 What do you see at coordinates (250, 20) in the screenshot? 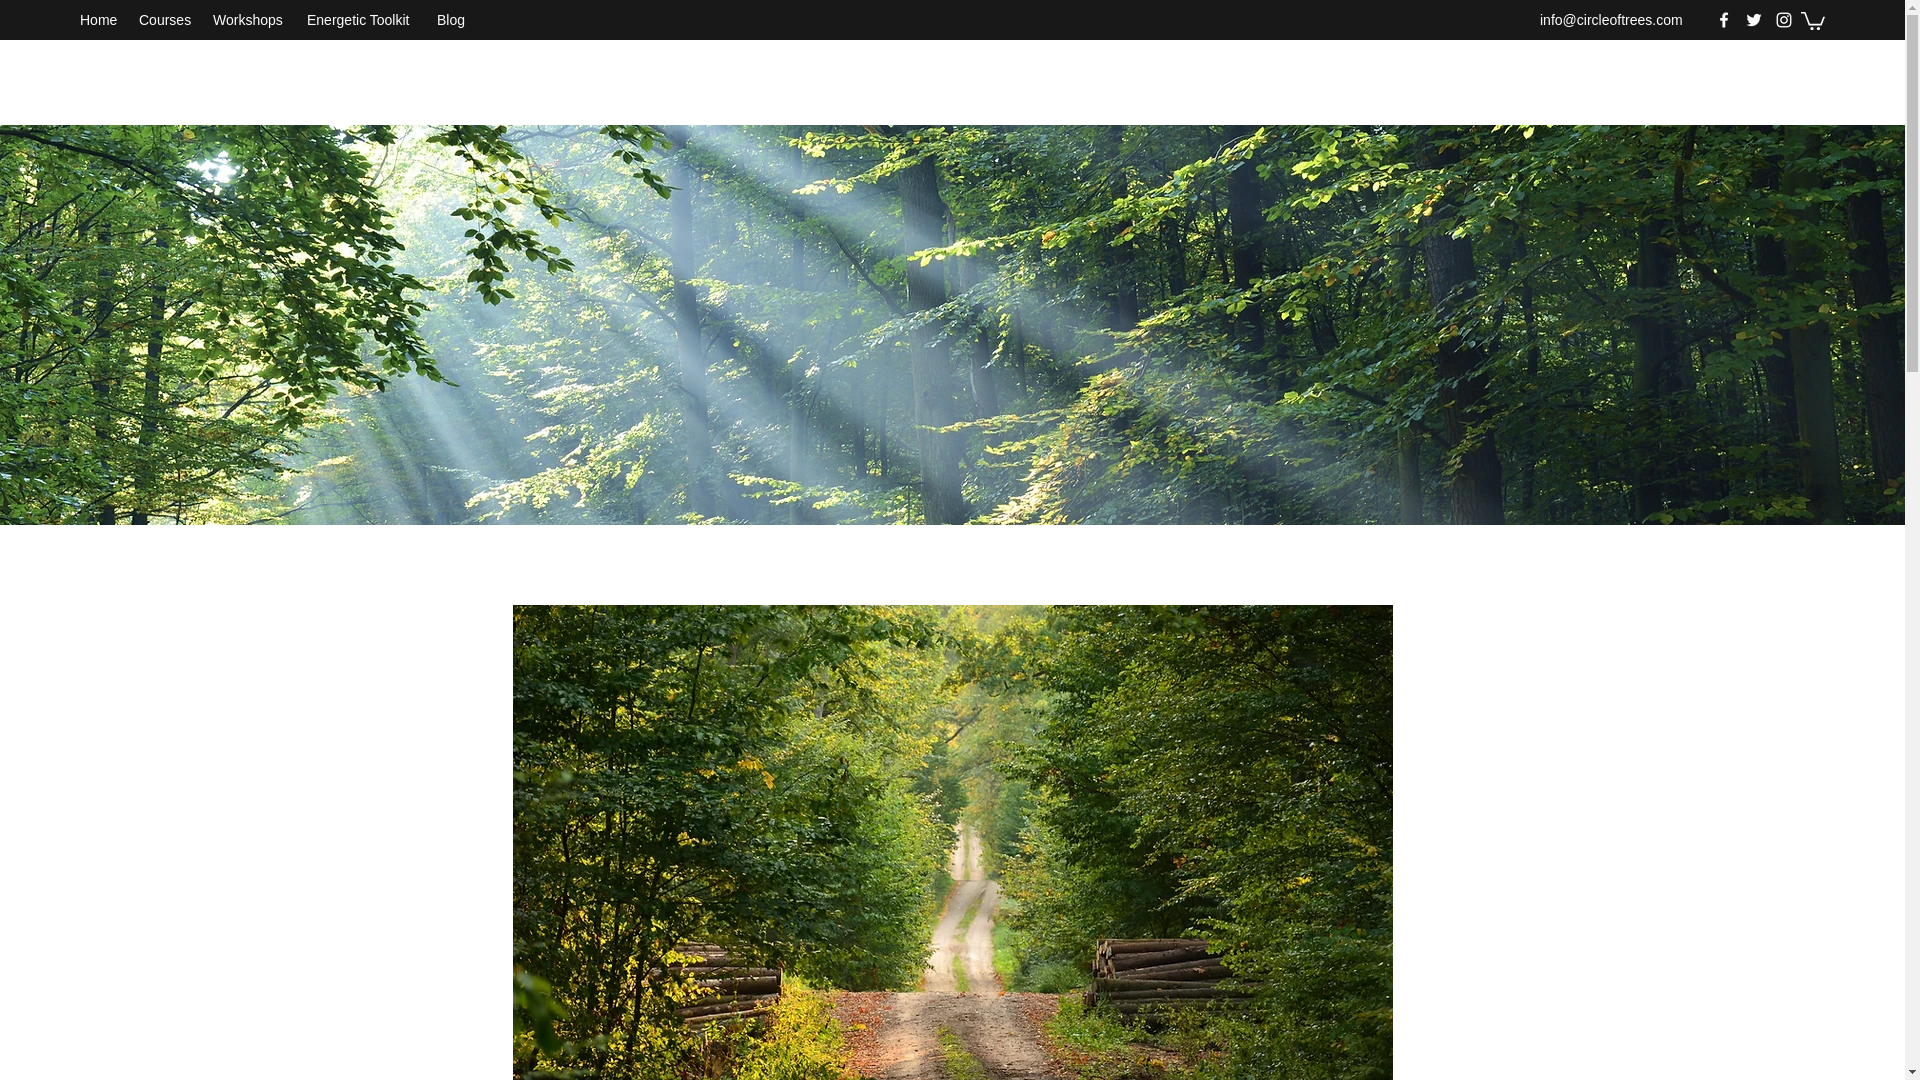
I see `Workshops` at bounding box center [250, 20].